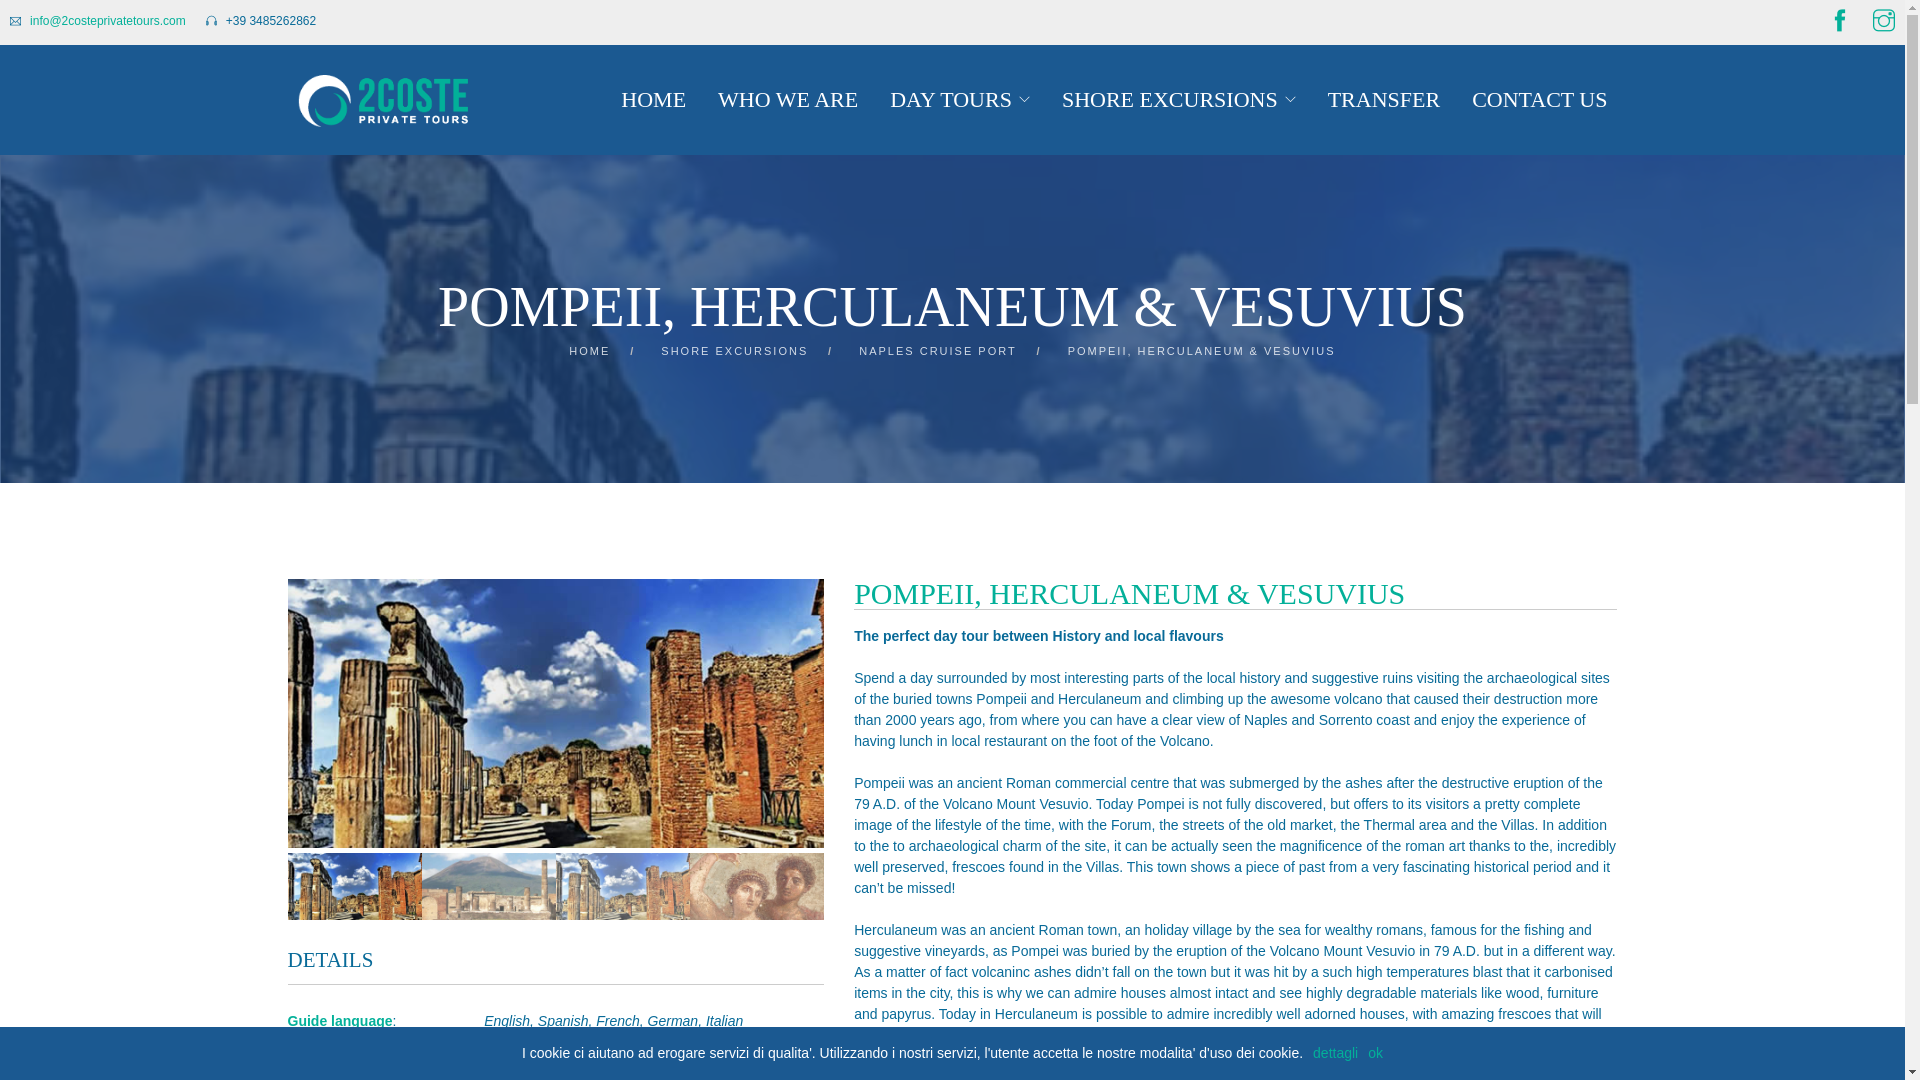 Image resolution: width=1920 pixels, height=1080 pixels. I want to click on instagram, so click(1884, 22).